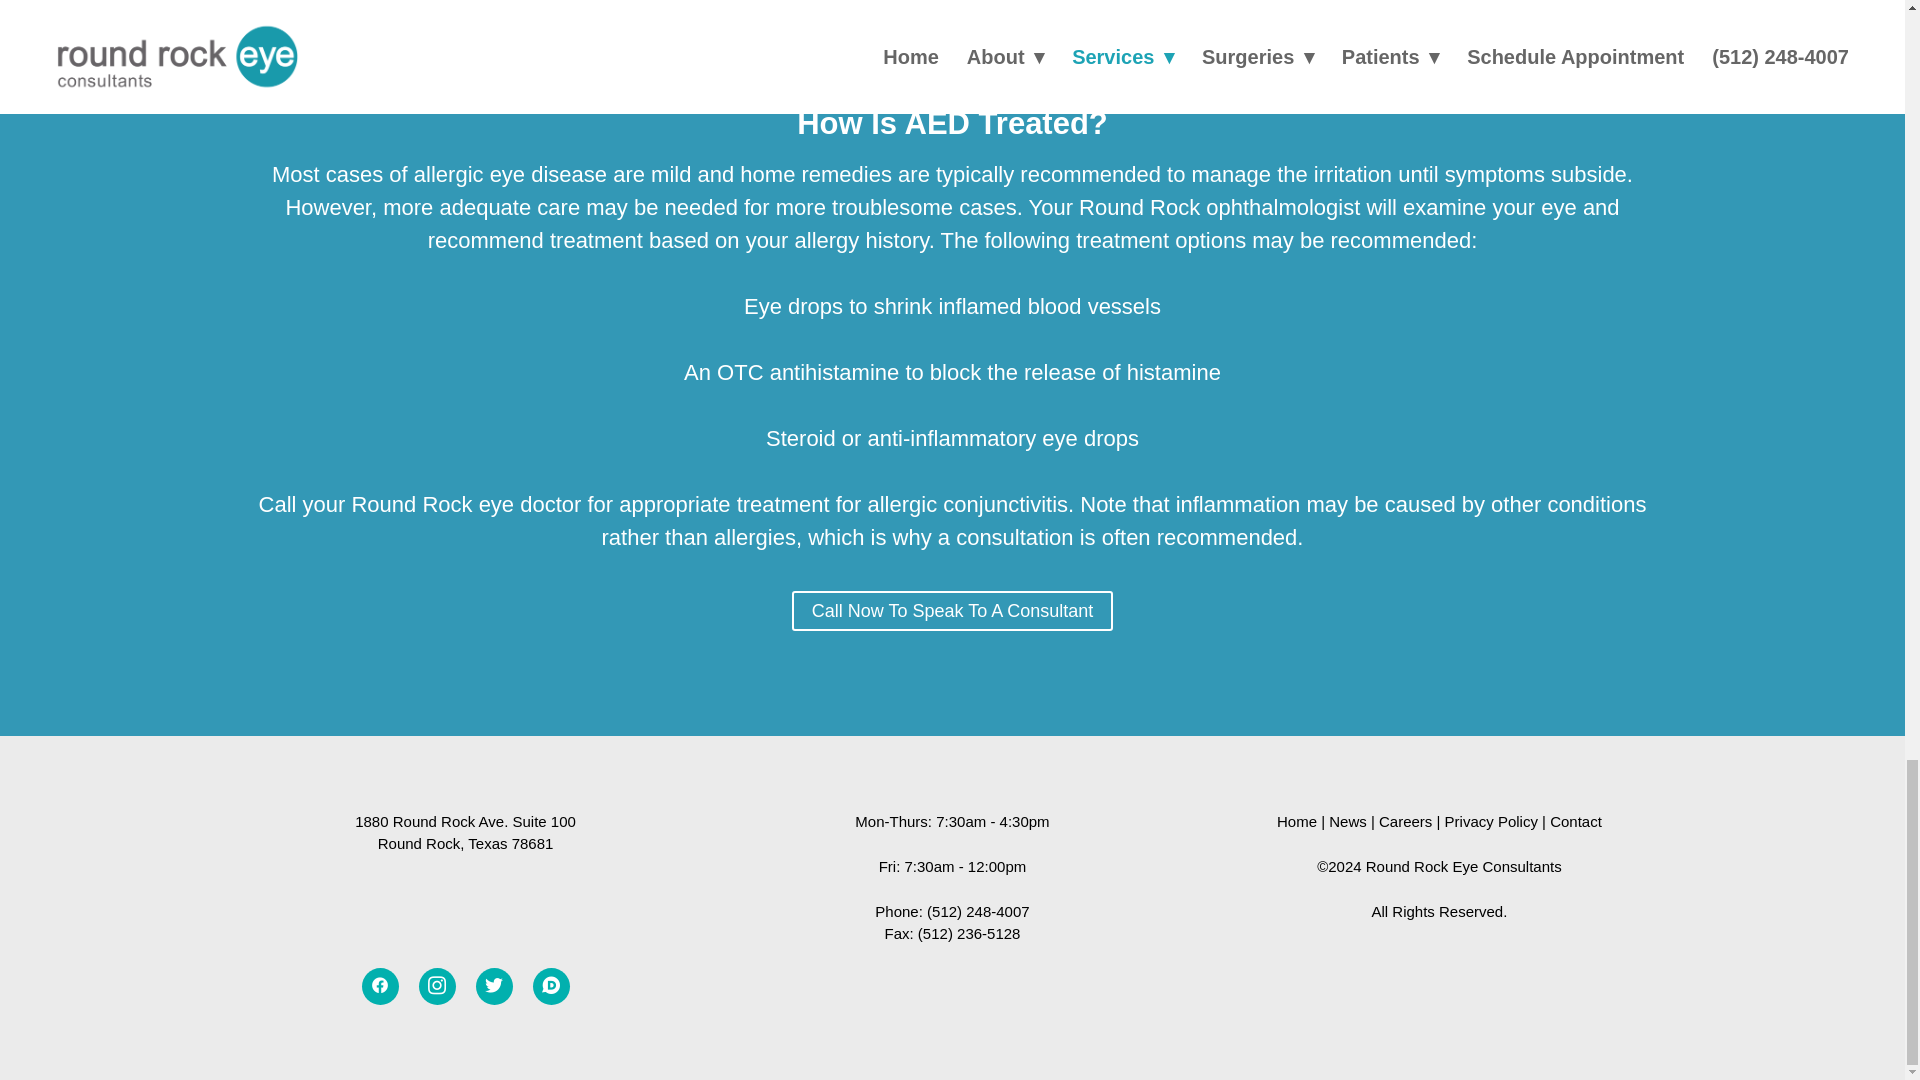 This screenshot has height=1080, width=1920. I want to click on 1880 Round Rock Ave. Suite 100, so click(466, 822).